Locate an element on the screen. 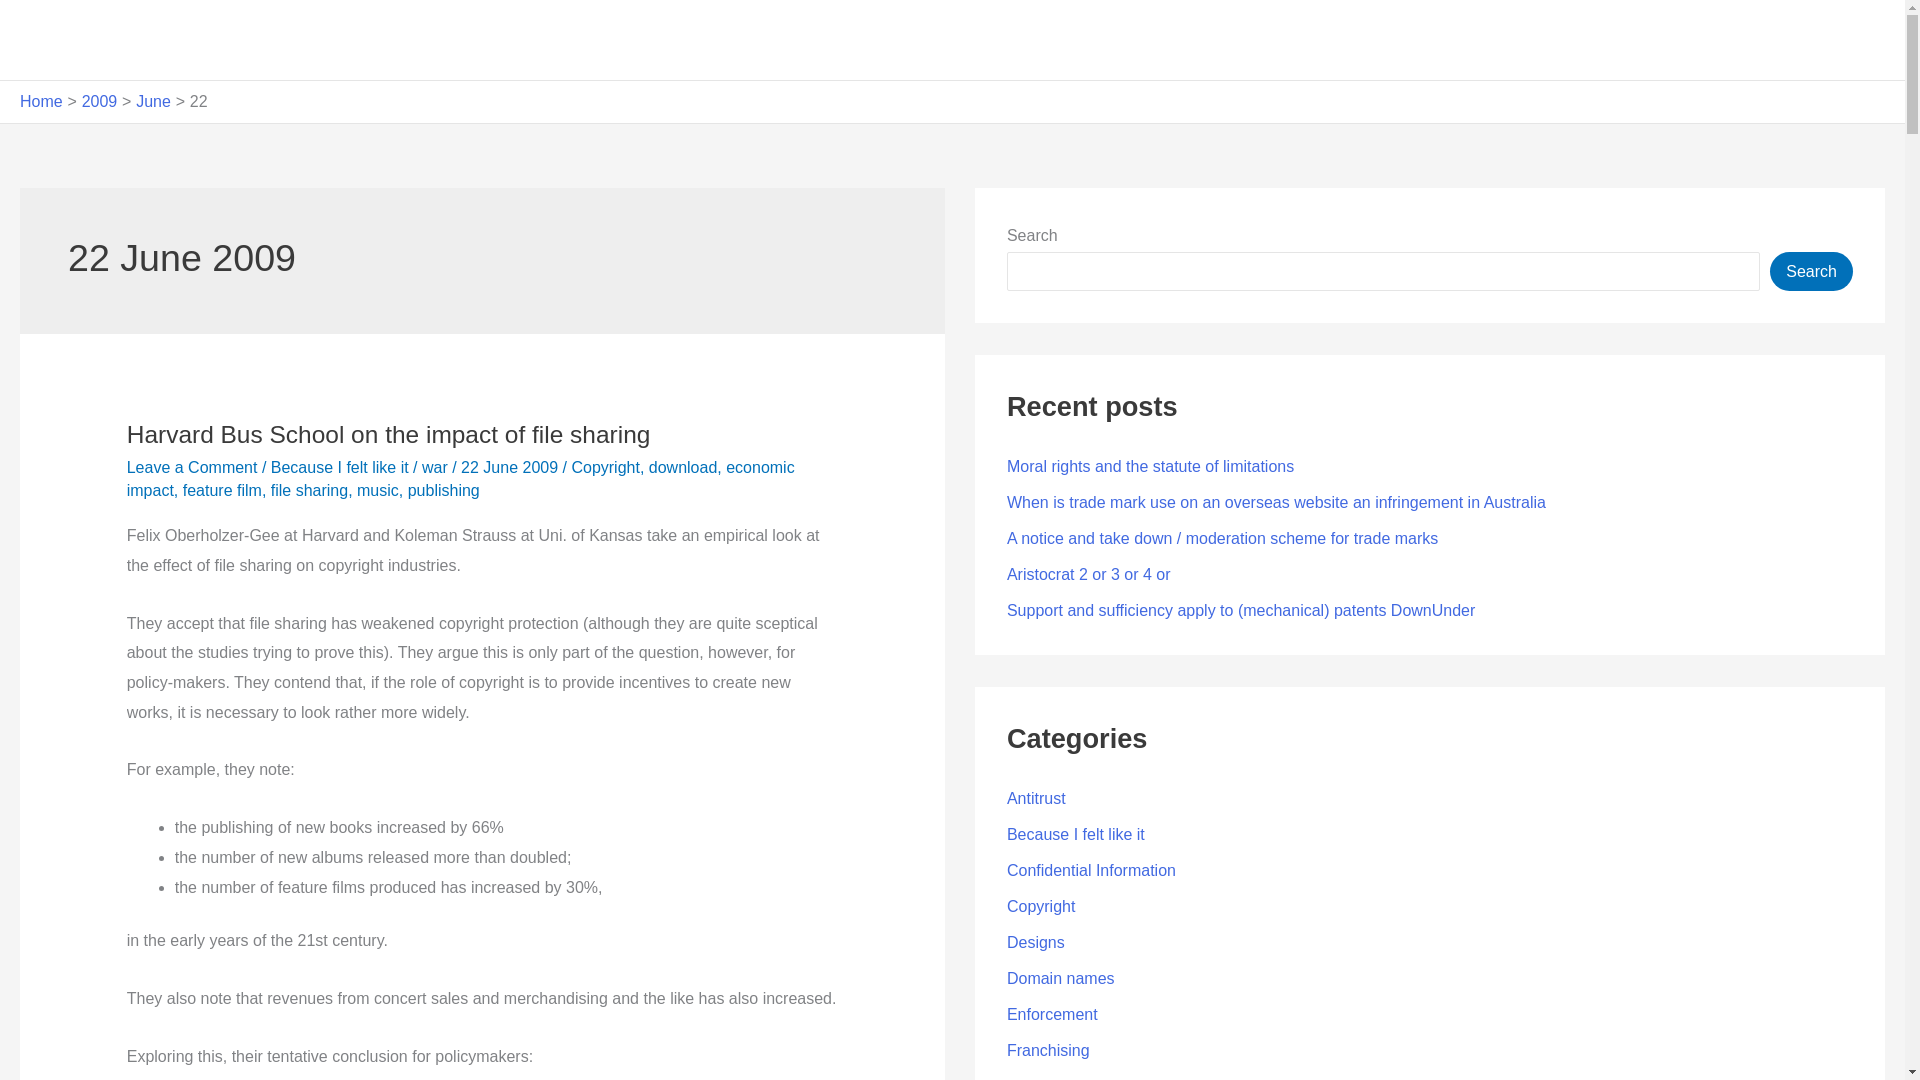 The width and height of the screenshot is (1920, 1080). publishing is located at coordinates (444, 490).